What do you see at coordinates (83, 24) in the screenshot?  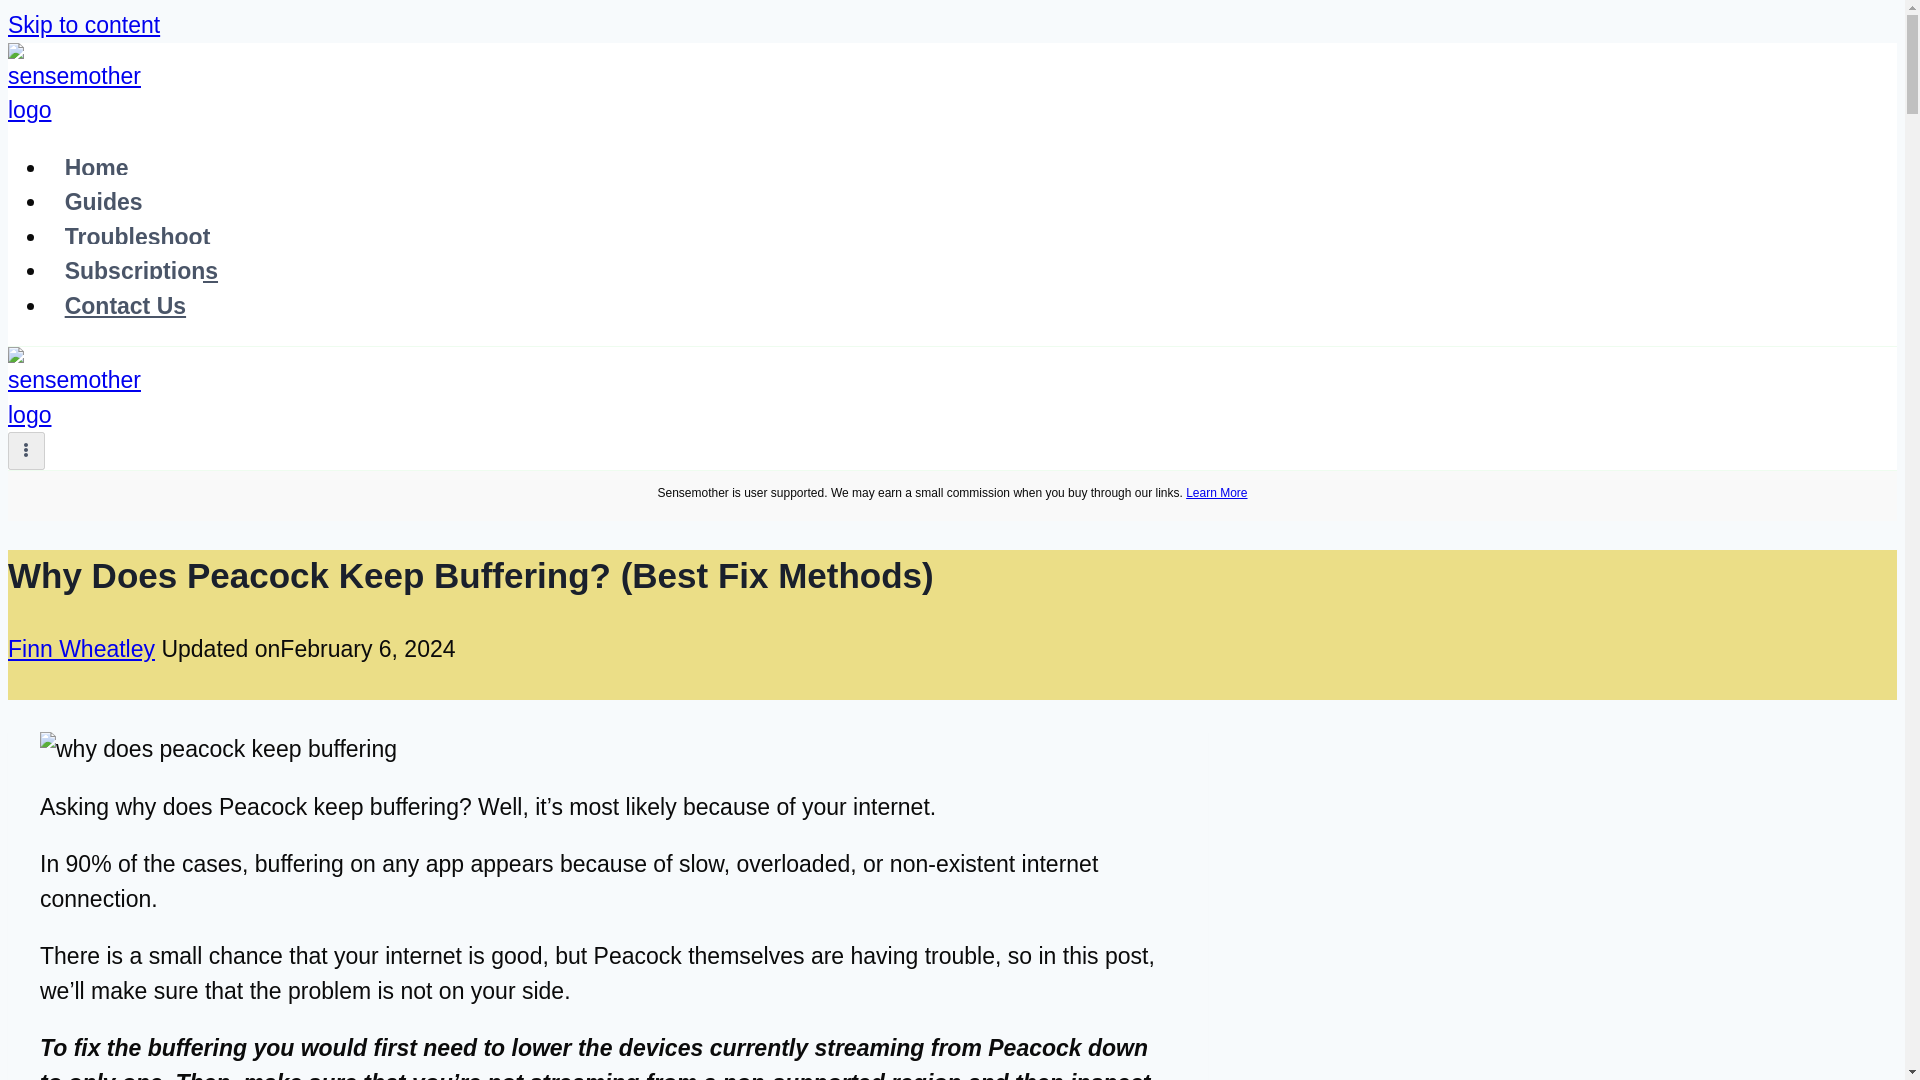 I see `Skip to content` at bounding box center [83, 24].